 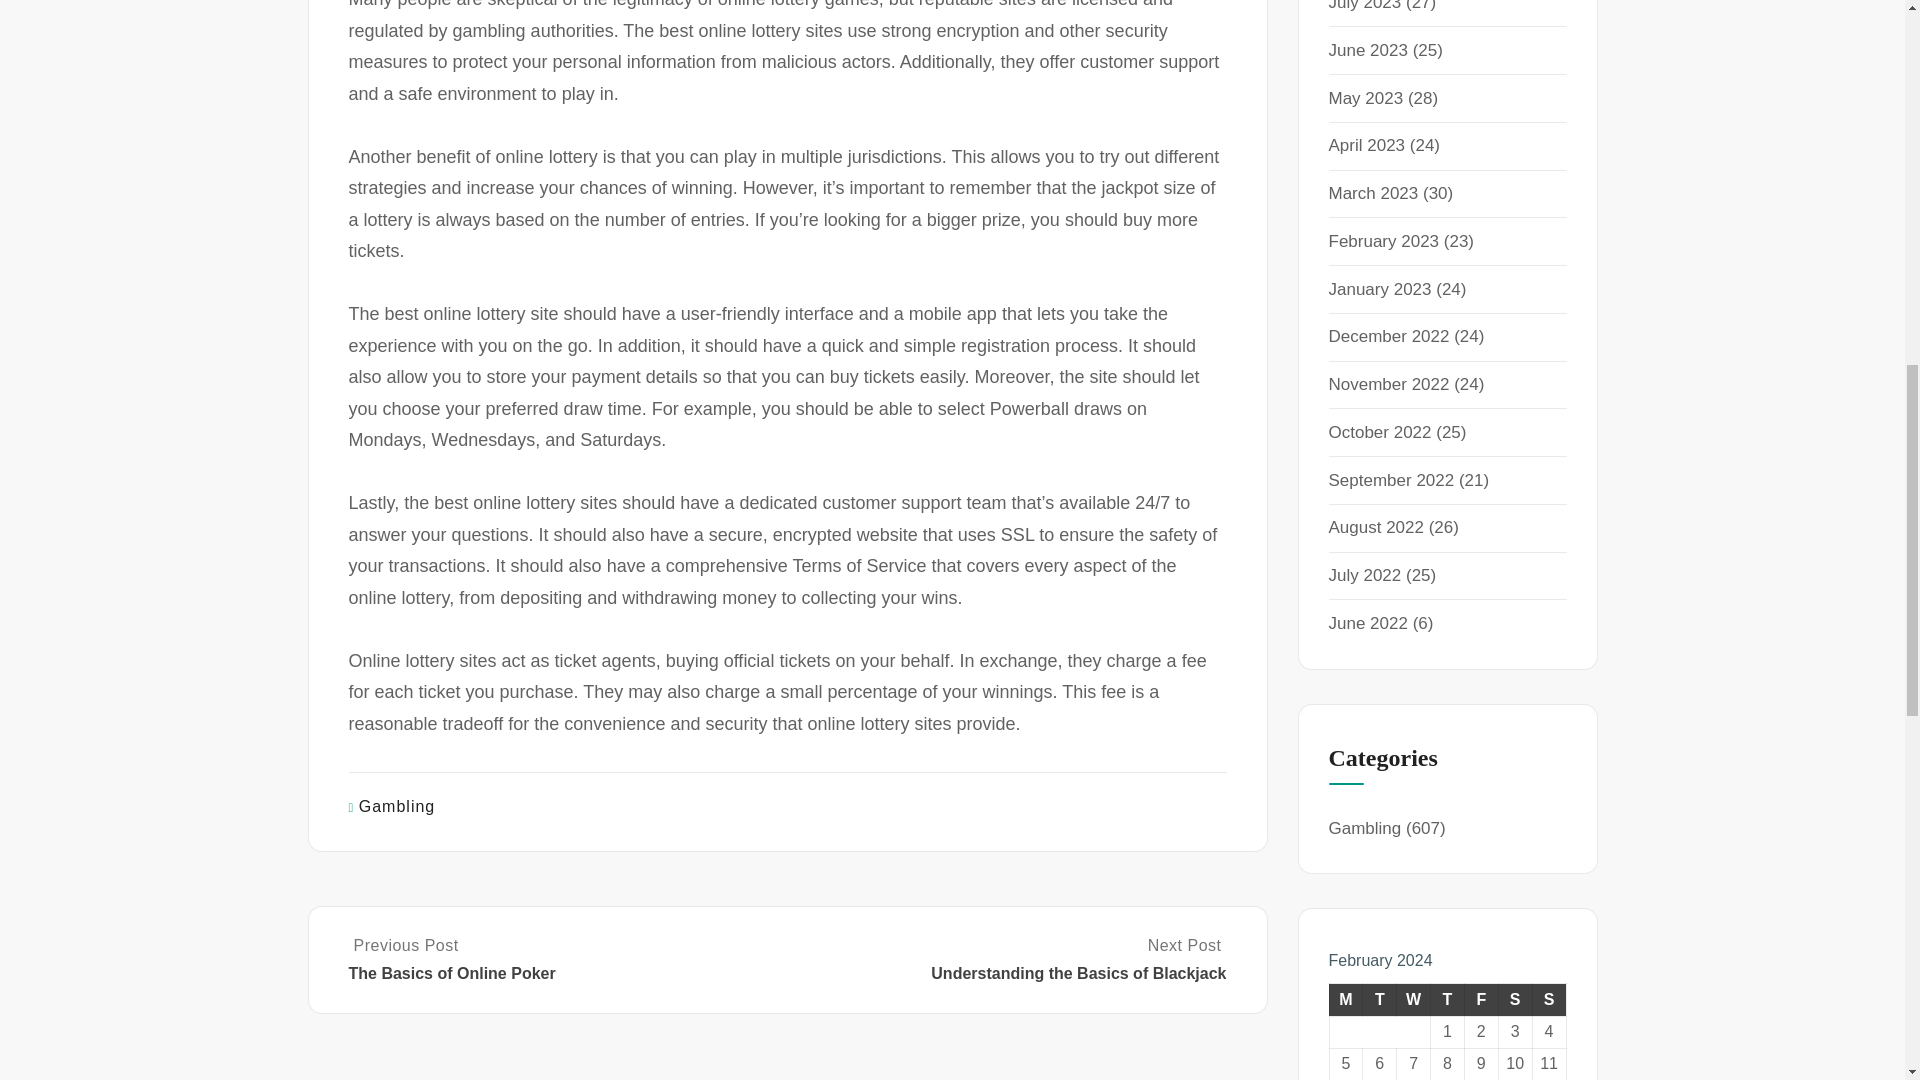 I want to click on Saturday, so click(x=1514, y=1000).